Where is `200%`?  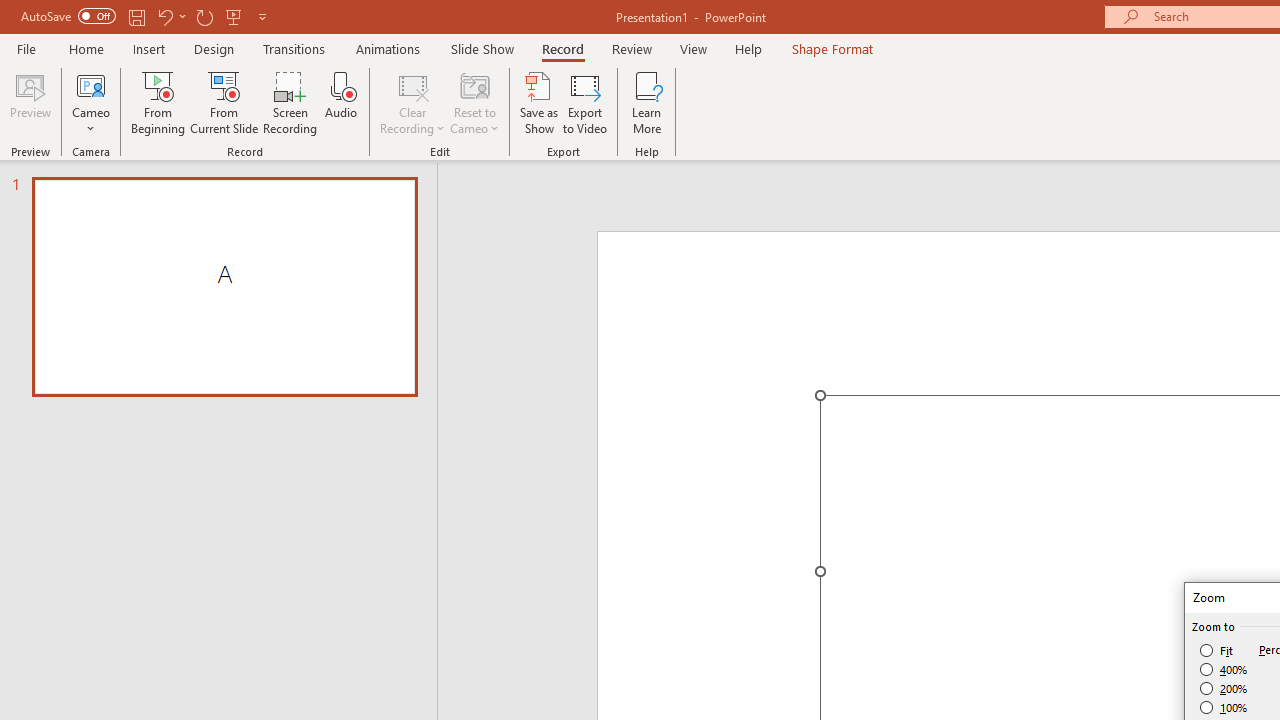 200% is located at coordinates (1224, 688).